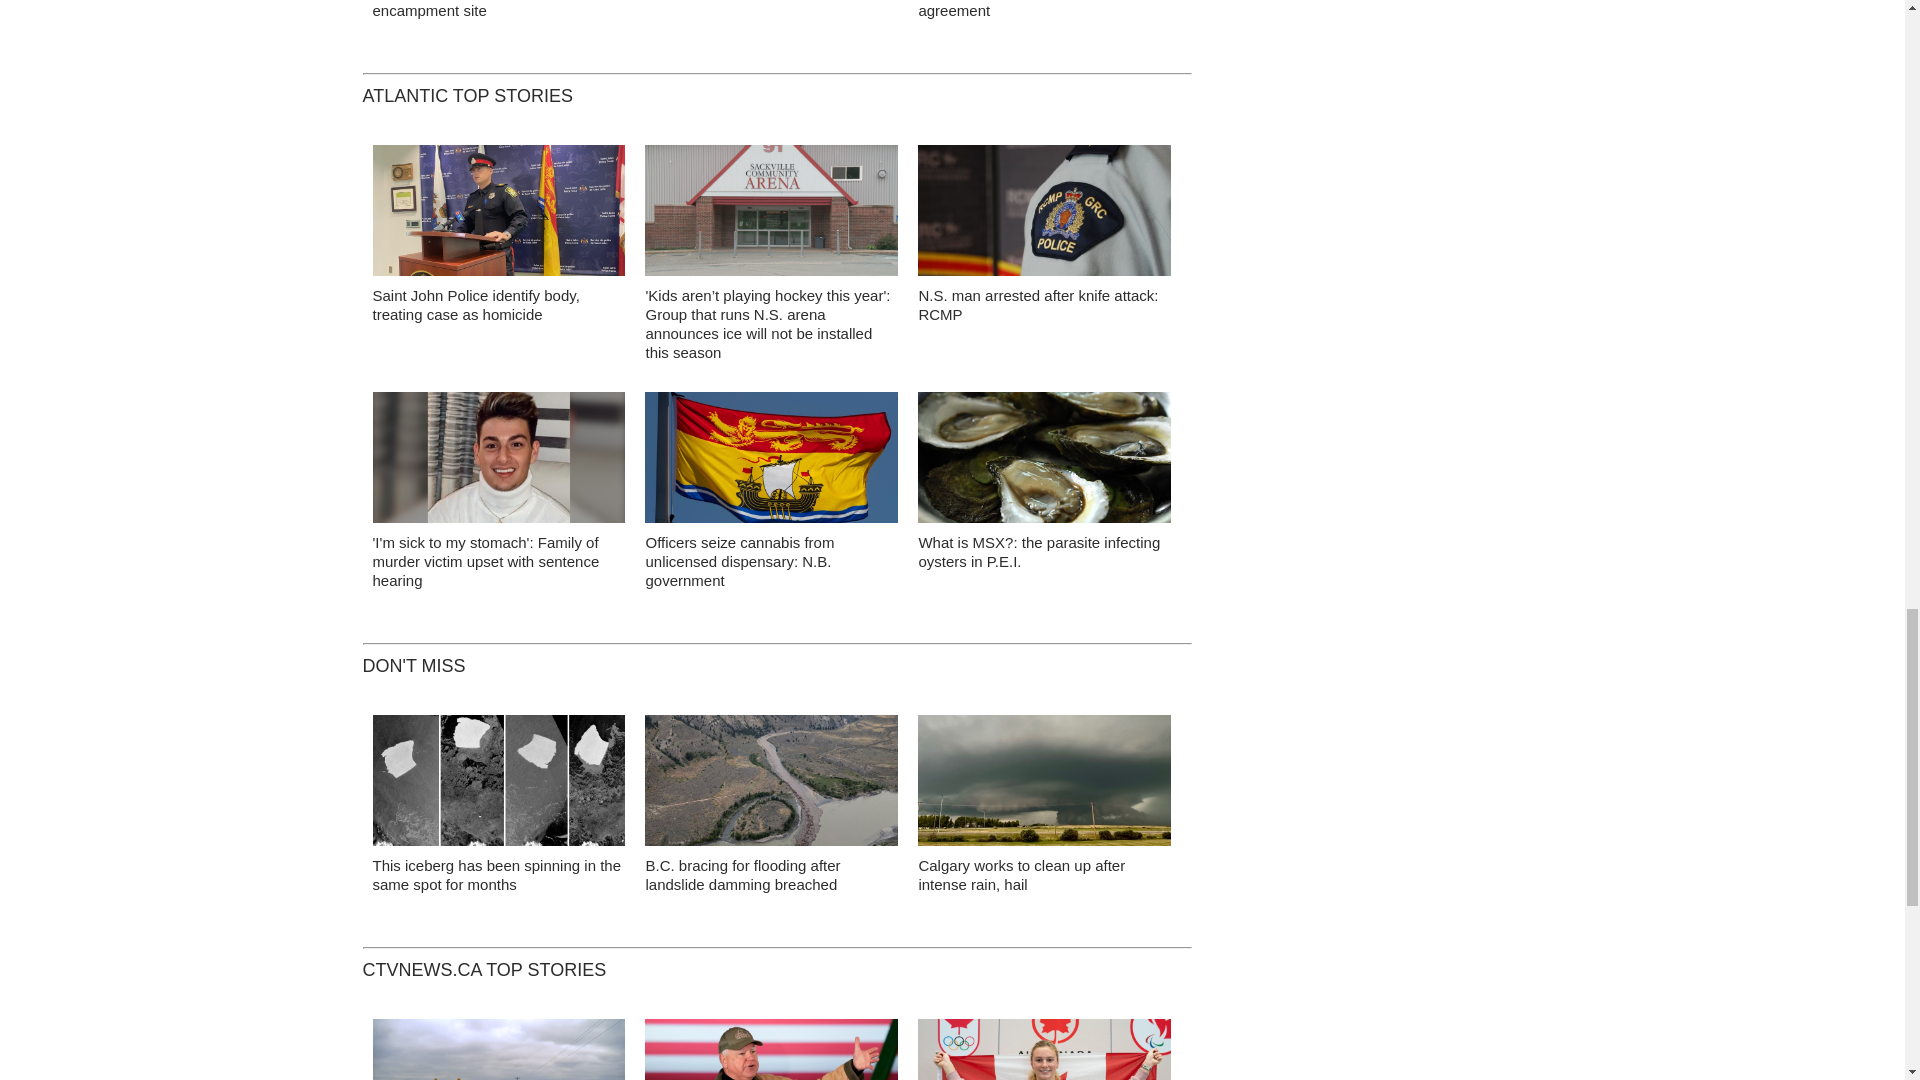  What do you see at coordinates (772, 462) in the screenshot?
I see `Flag` at bounding box center [772, 462].